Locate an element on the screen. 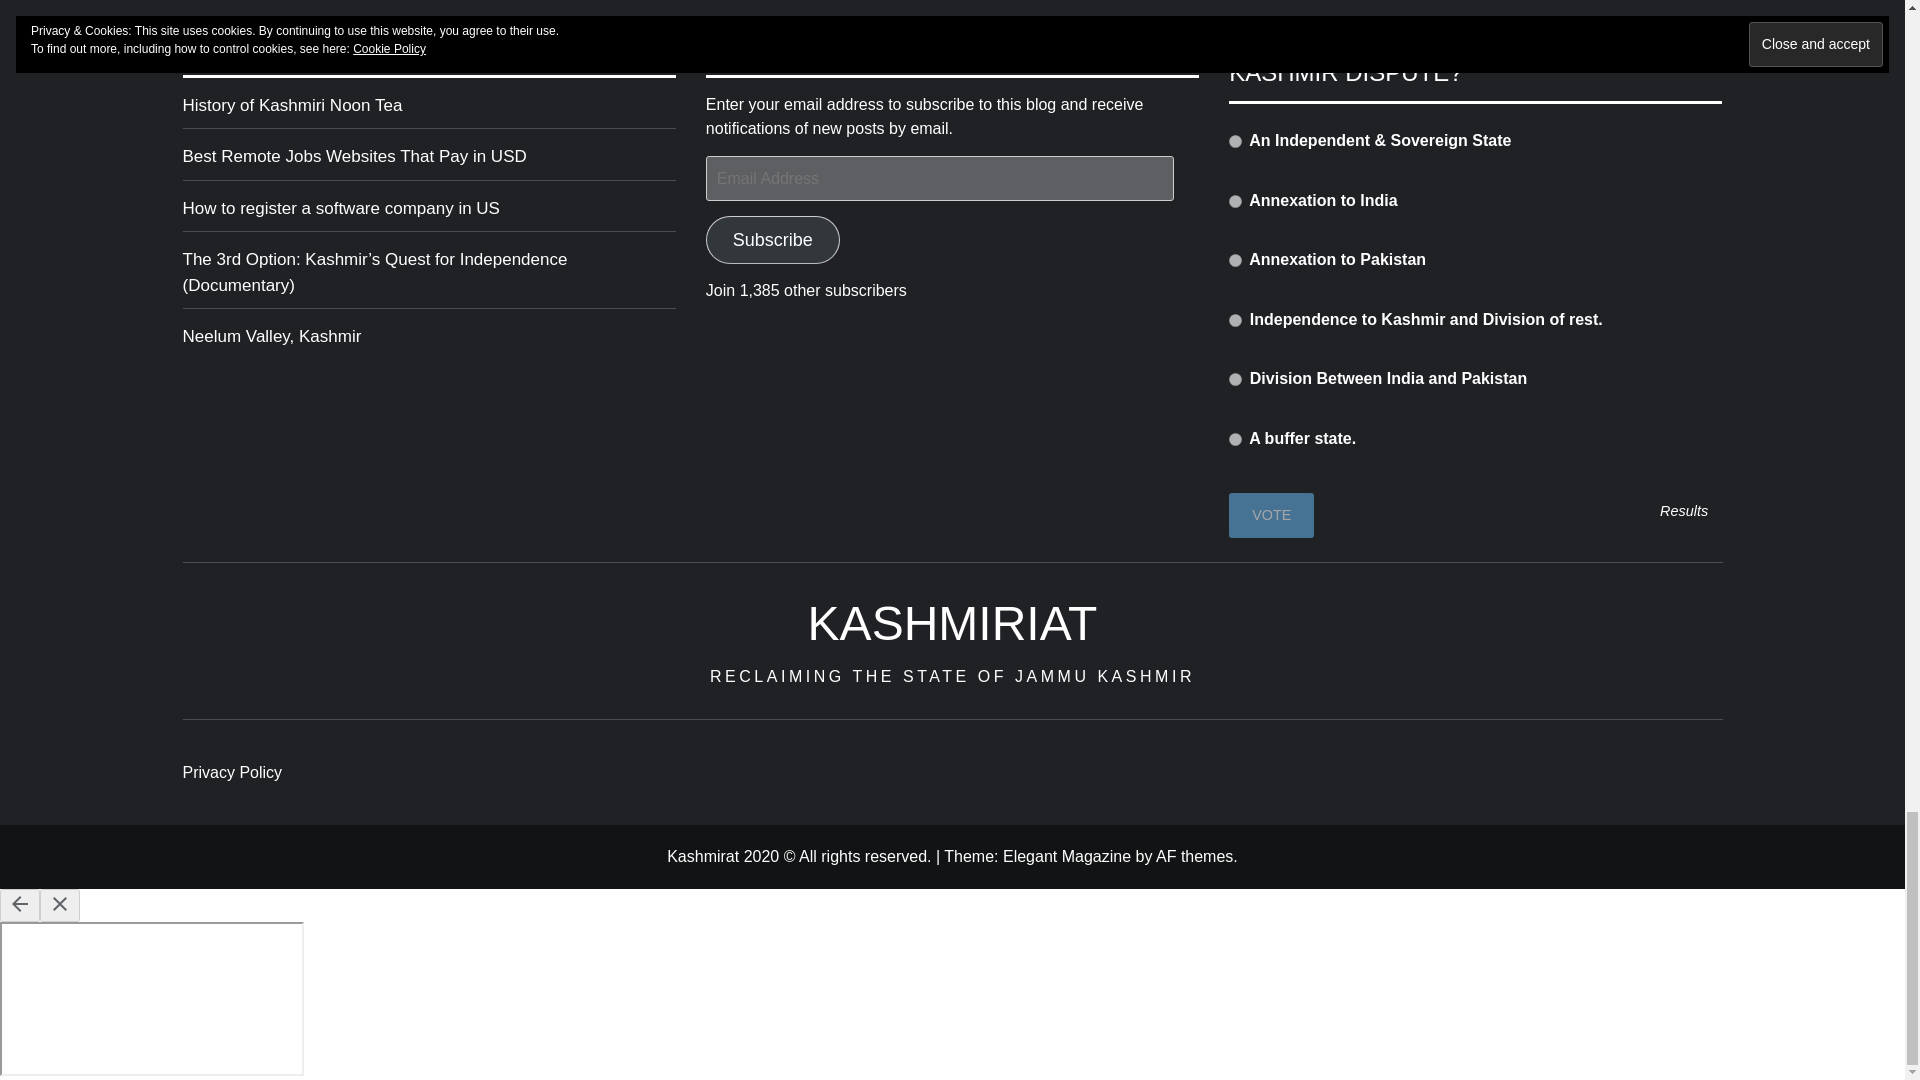 This screenshot has width=1920, height=1080. Vote is located at coordinates (1270, 514).